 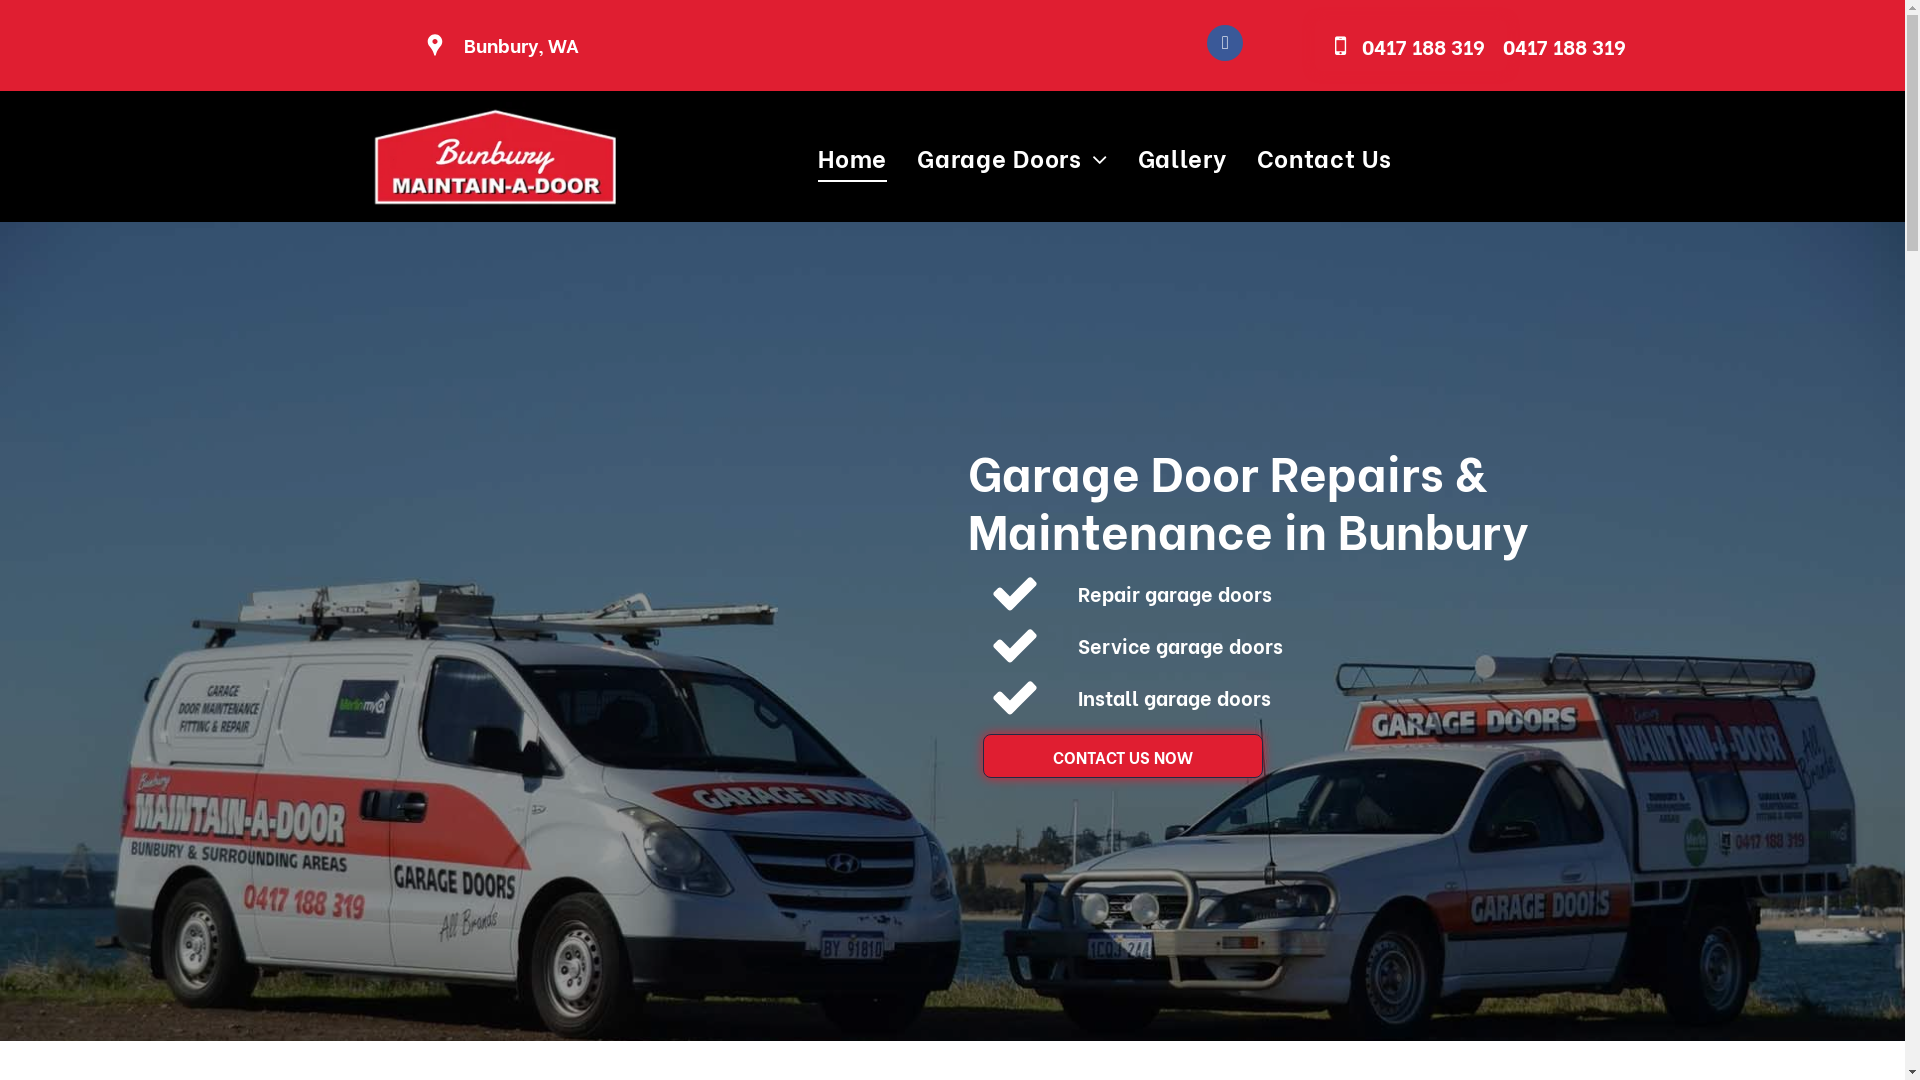 What do you see at coordinates (1012, 157) in the screenshot?
I see `Garage Doors` at bounding box center [1012, 157].